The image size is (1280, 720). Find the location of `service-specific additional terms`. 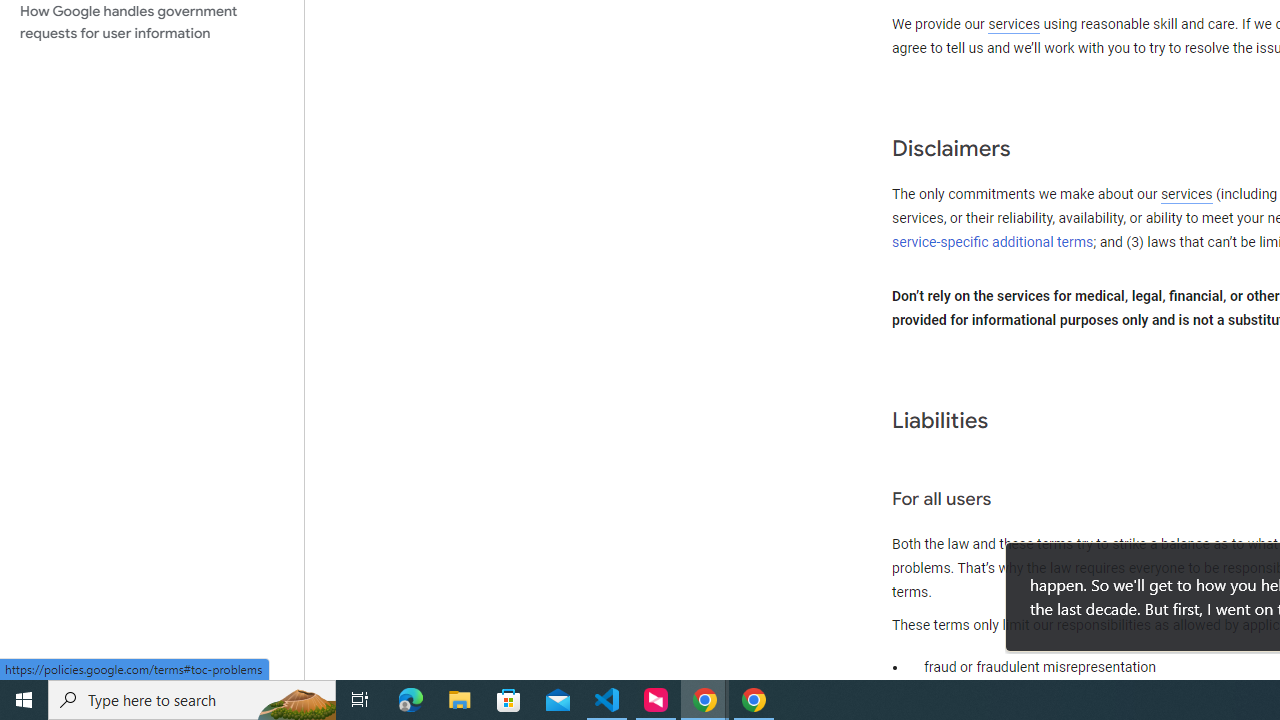

service-specific additional terms is located at coordinates (993, 242).